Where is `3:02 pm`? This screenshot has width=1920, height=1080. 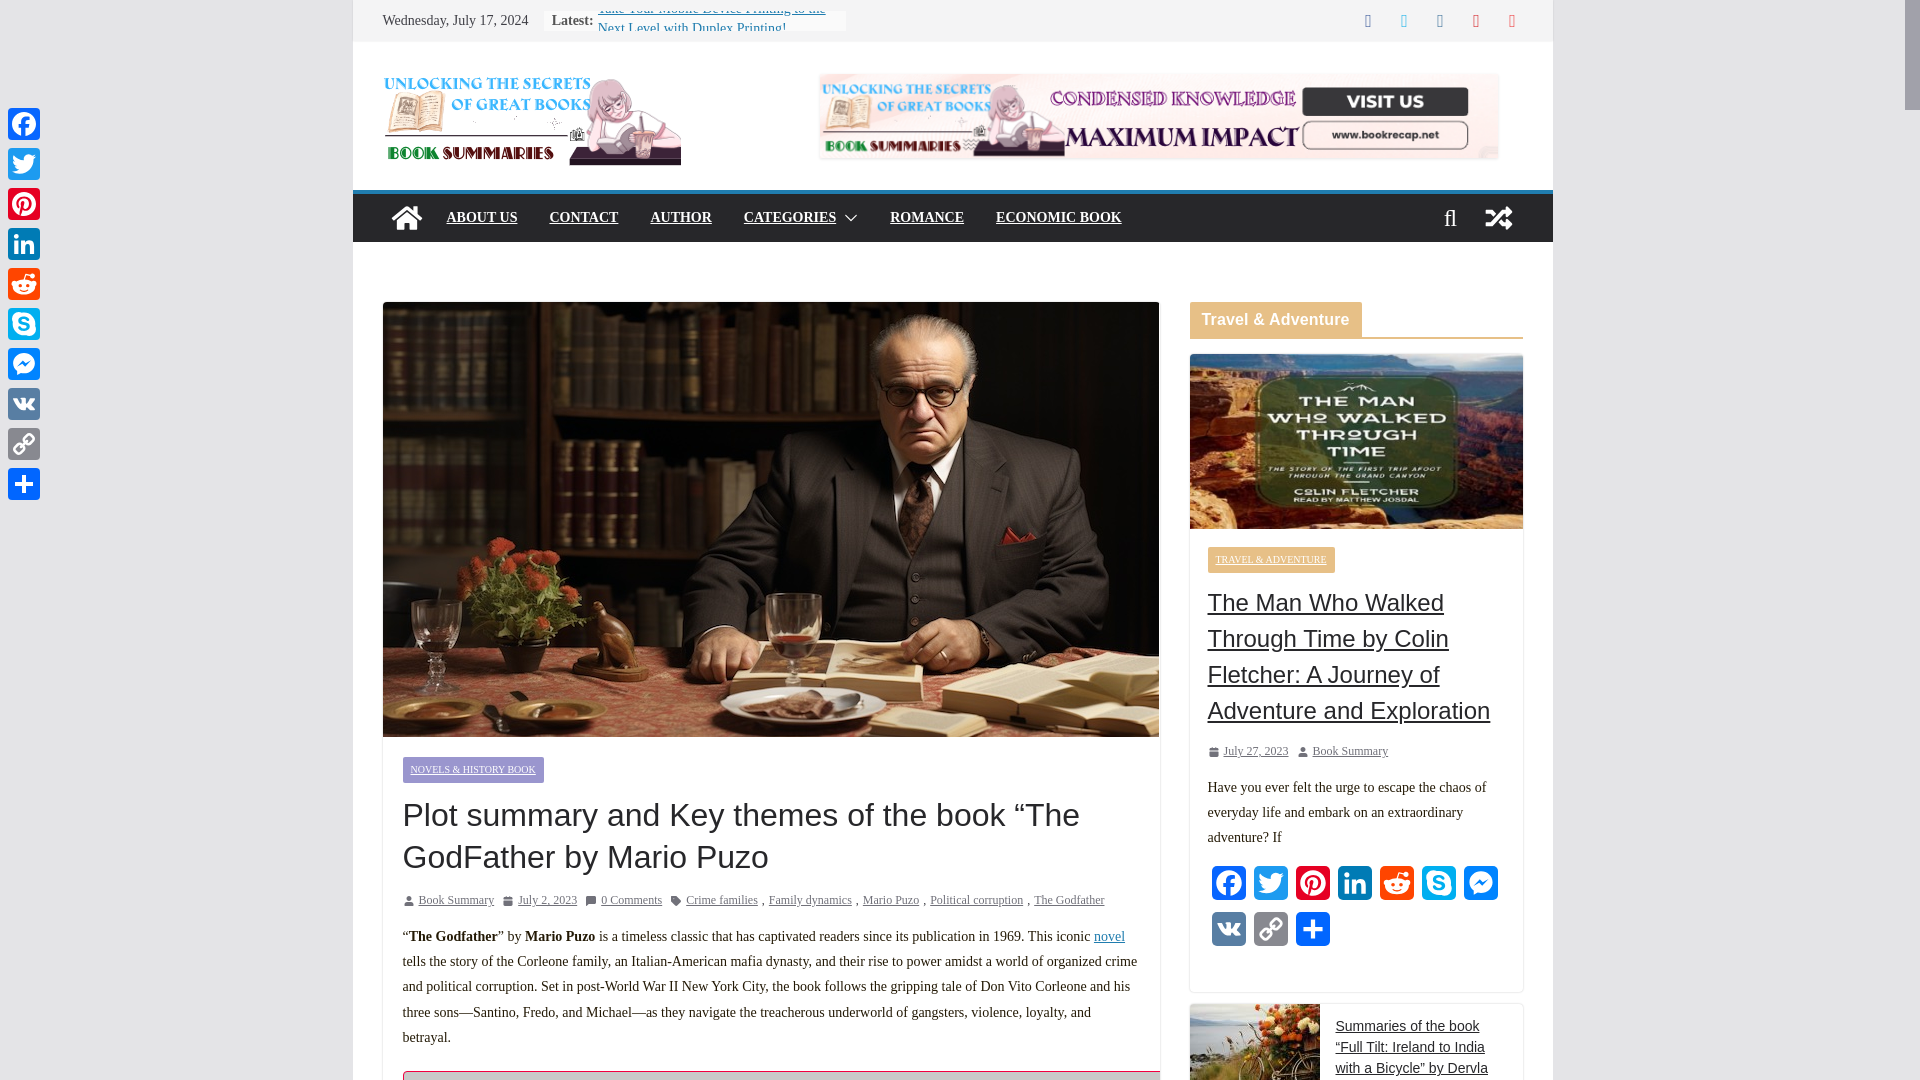
3:02 pm is located at coordinates (539, 900).